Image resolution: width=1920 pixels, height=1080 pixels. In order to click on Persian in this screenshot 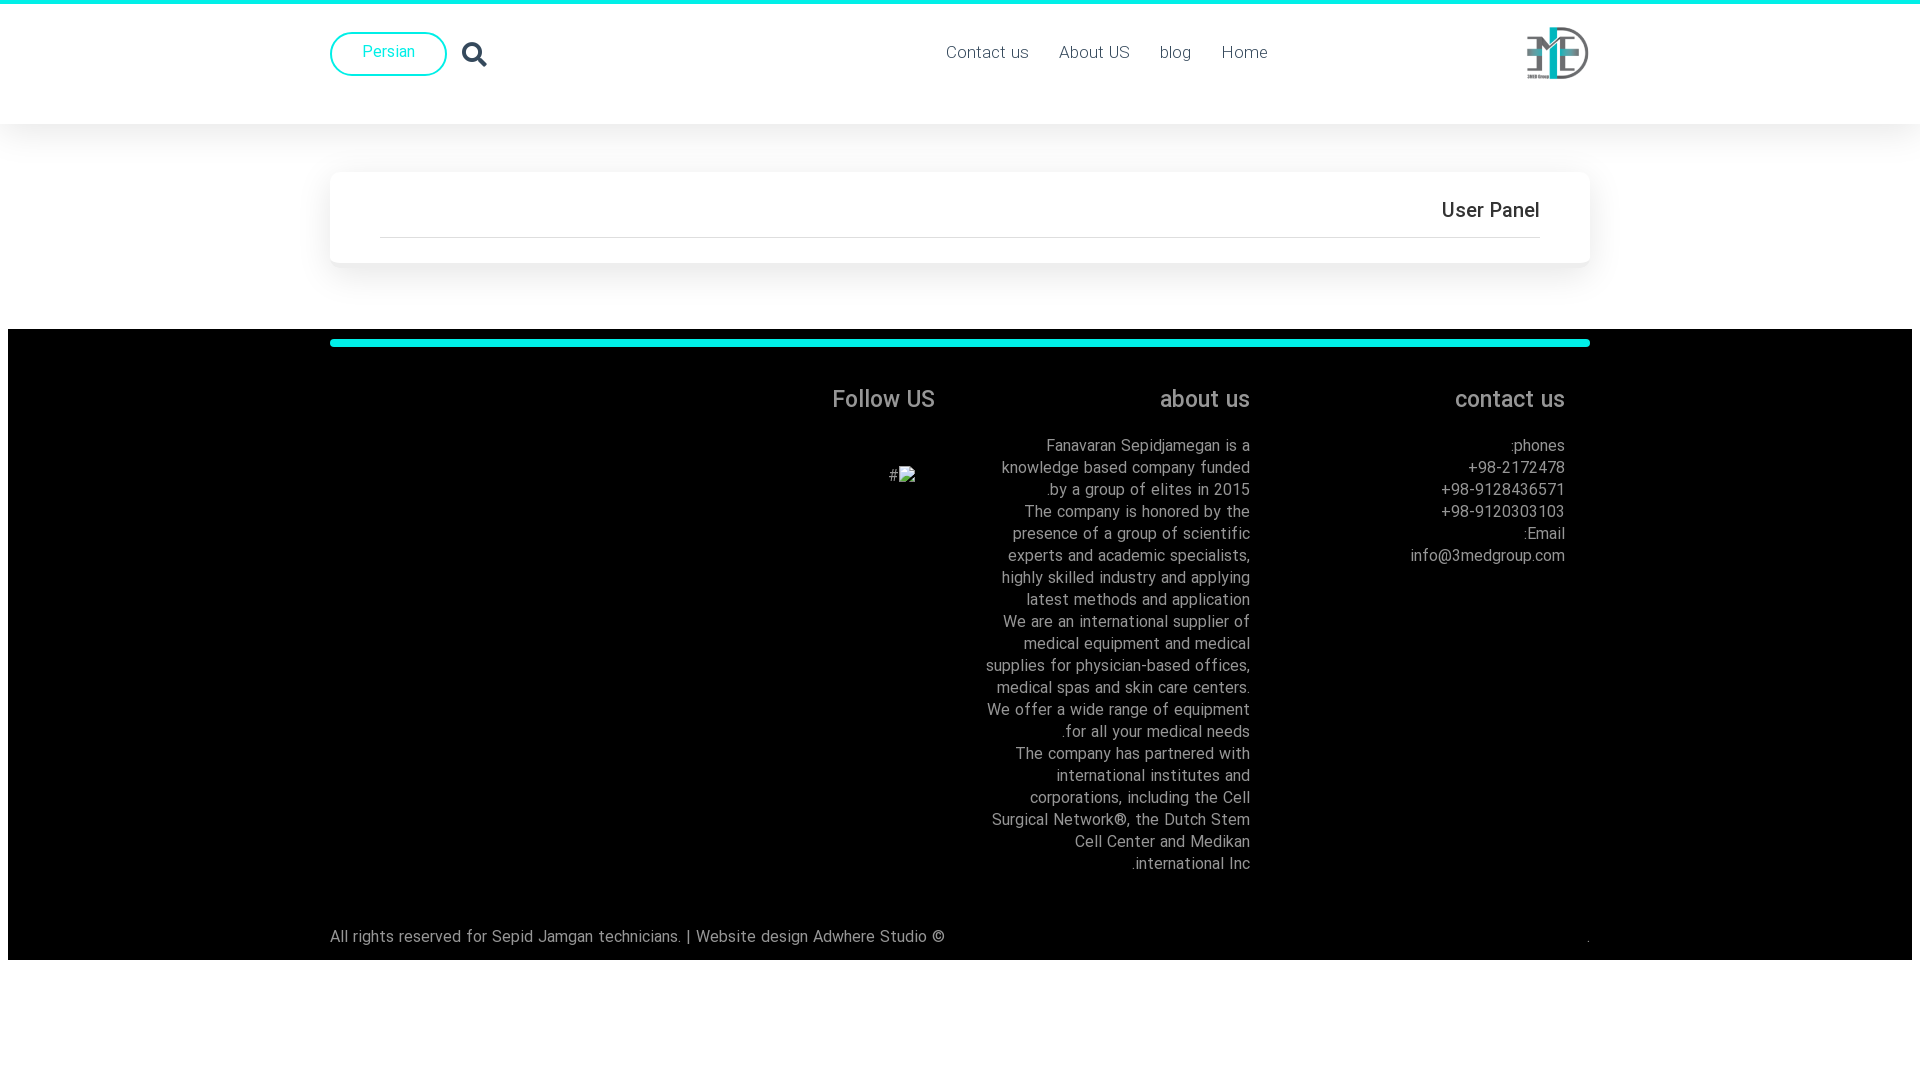, I will do `click(388, 54)`.